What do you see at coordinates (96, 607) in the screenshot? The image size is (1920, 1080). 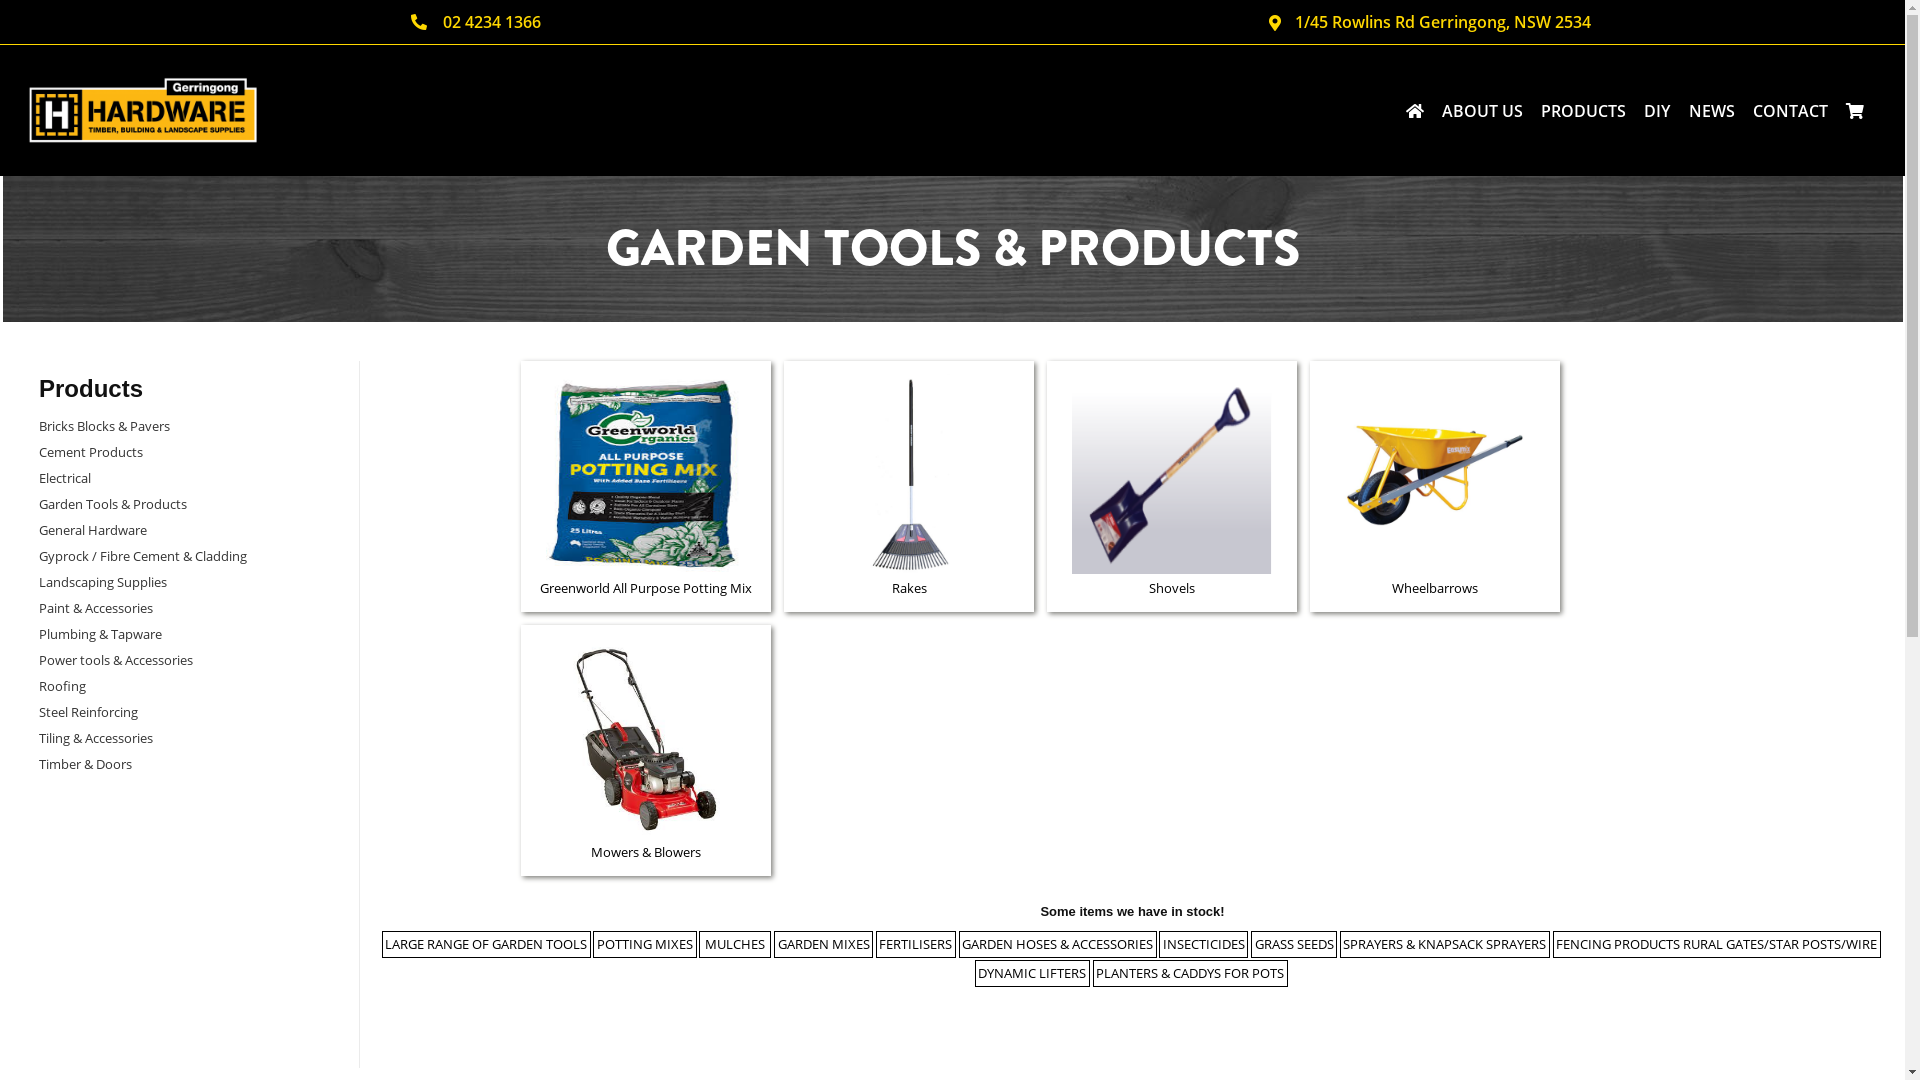 I see `Paint & Accessories` at bounding box center [96, 607].